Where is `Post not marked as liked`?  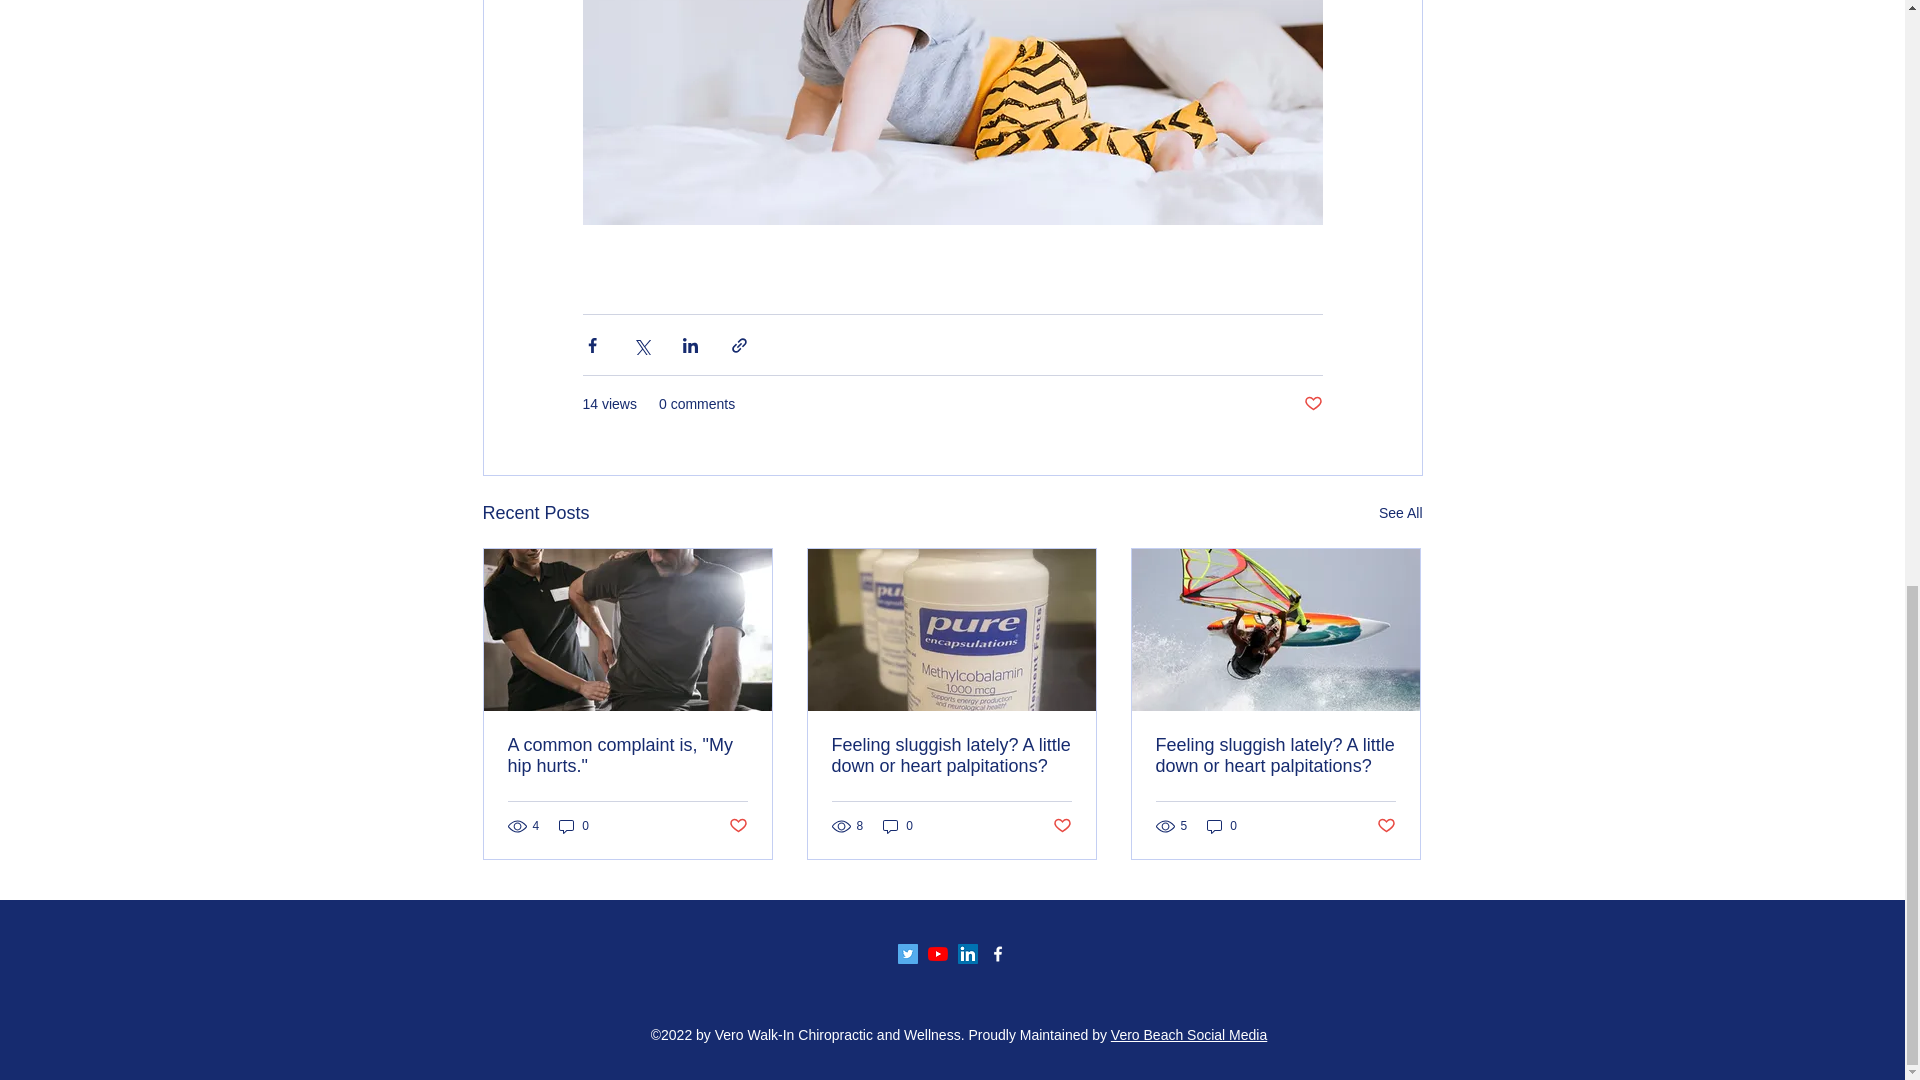
Post not marked as liked is located at coordinates (1062, 826).